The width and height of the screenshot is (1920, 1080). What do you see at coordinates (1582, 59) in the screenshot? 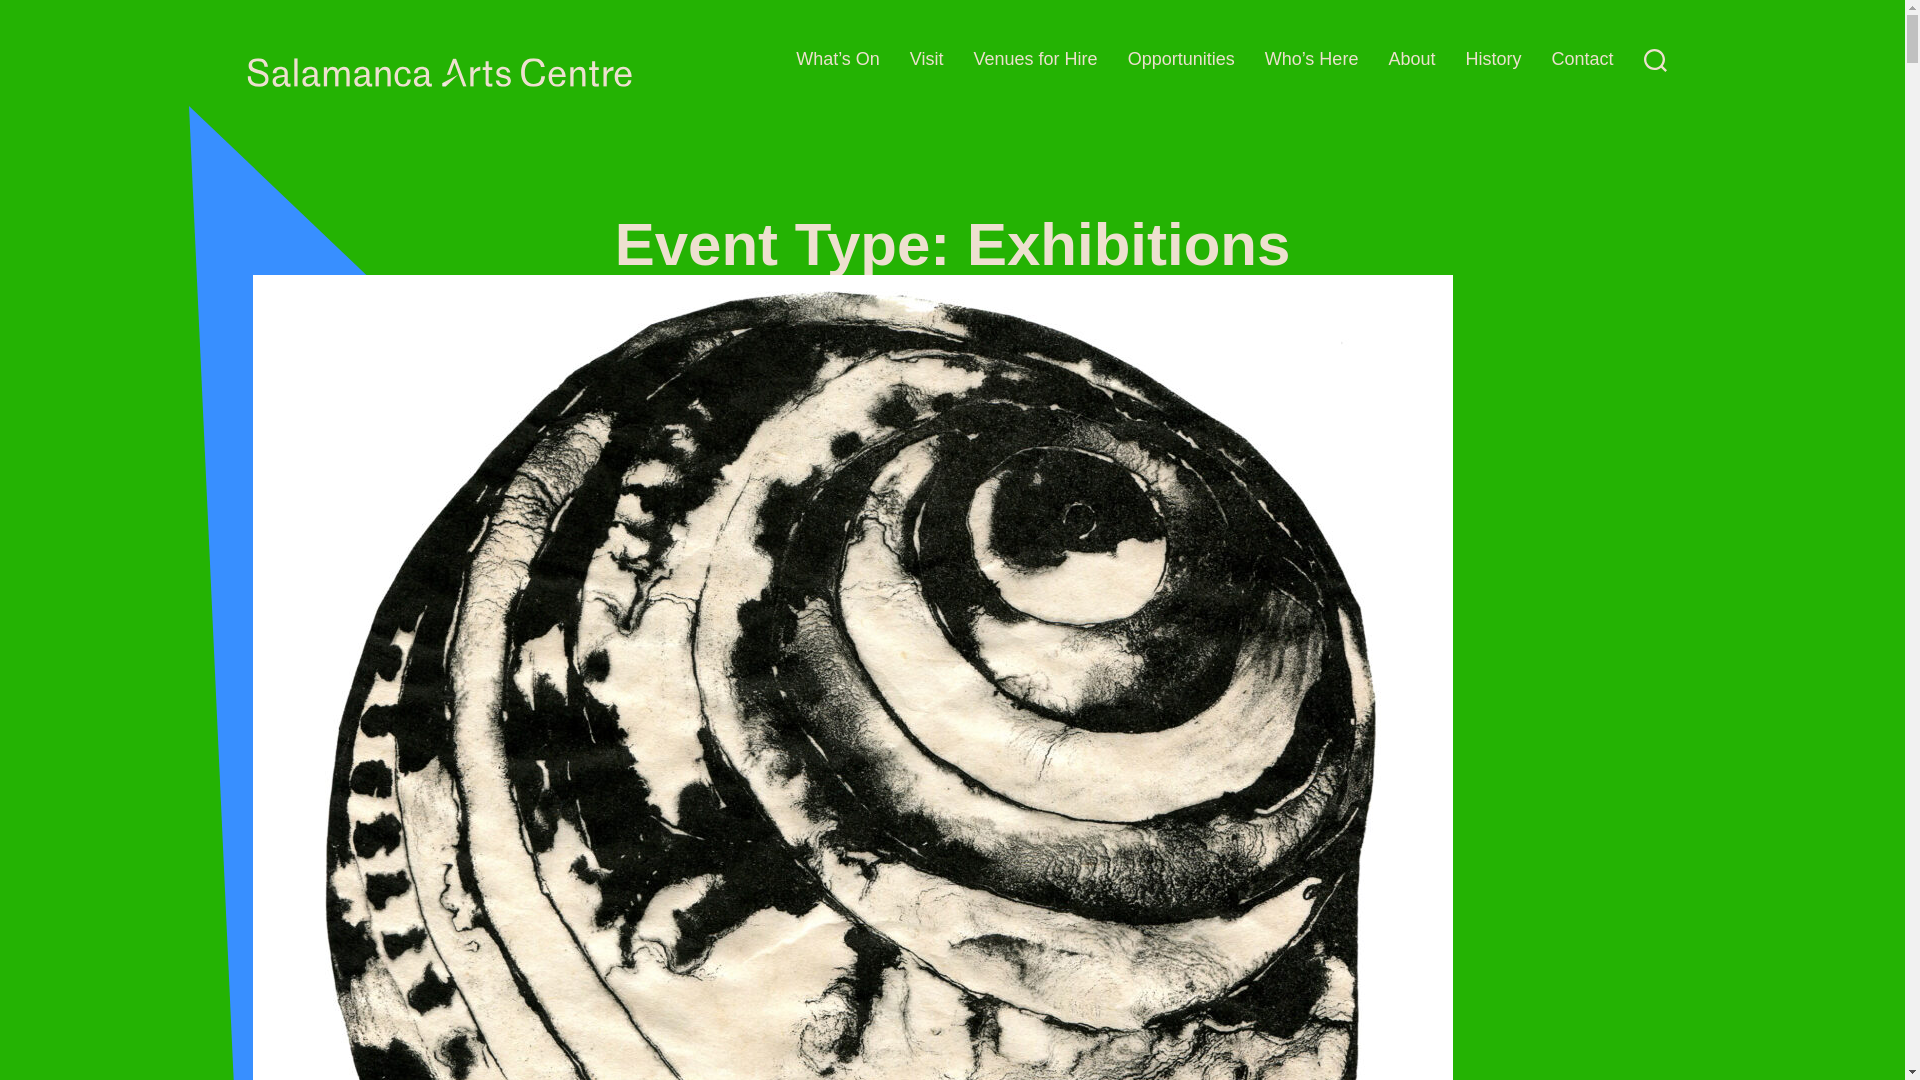
I see `Contact` at bounding box center [1582, 59].